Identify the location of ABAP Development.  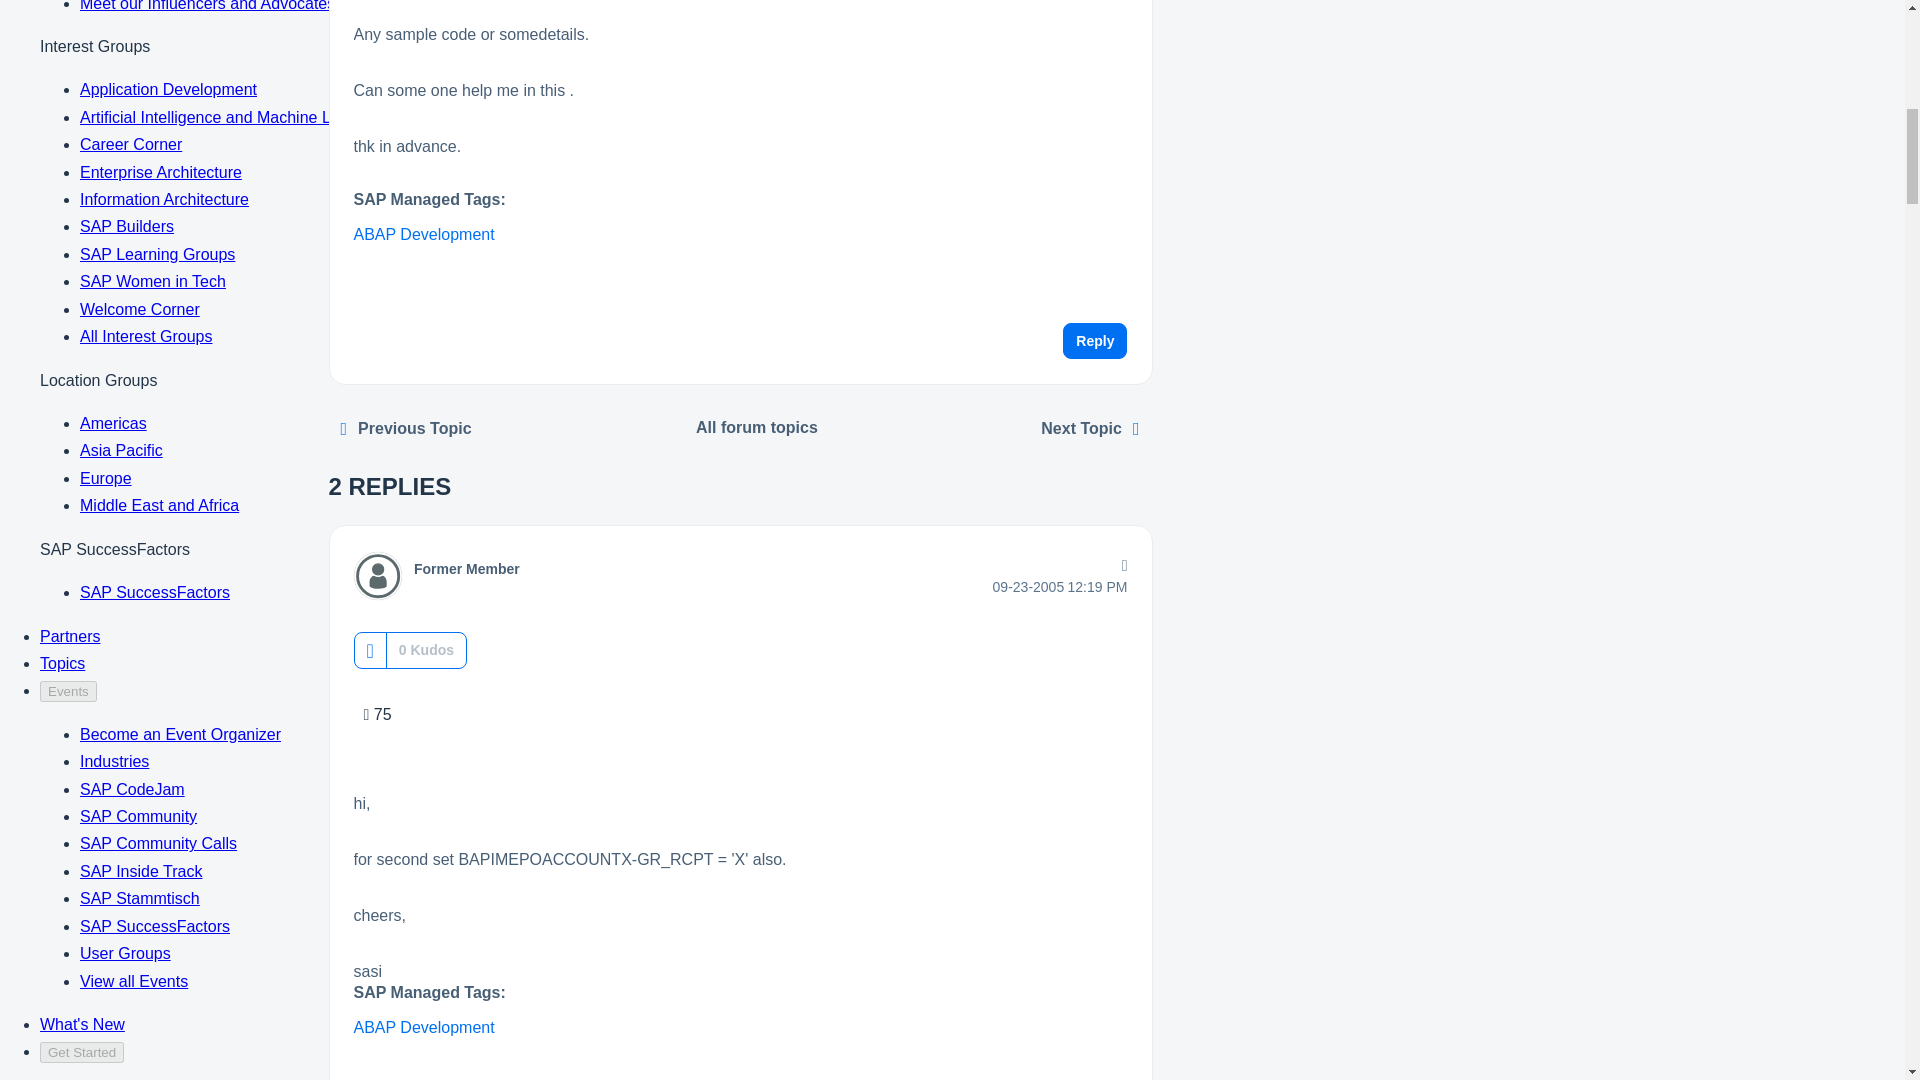
(424, 234).